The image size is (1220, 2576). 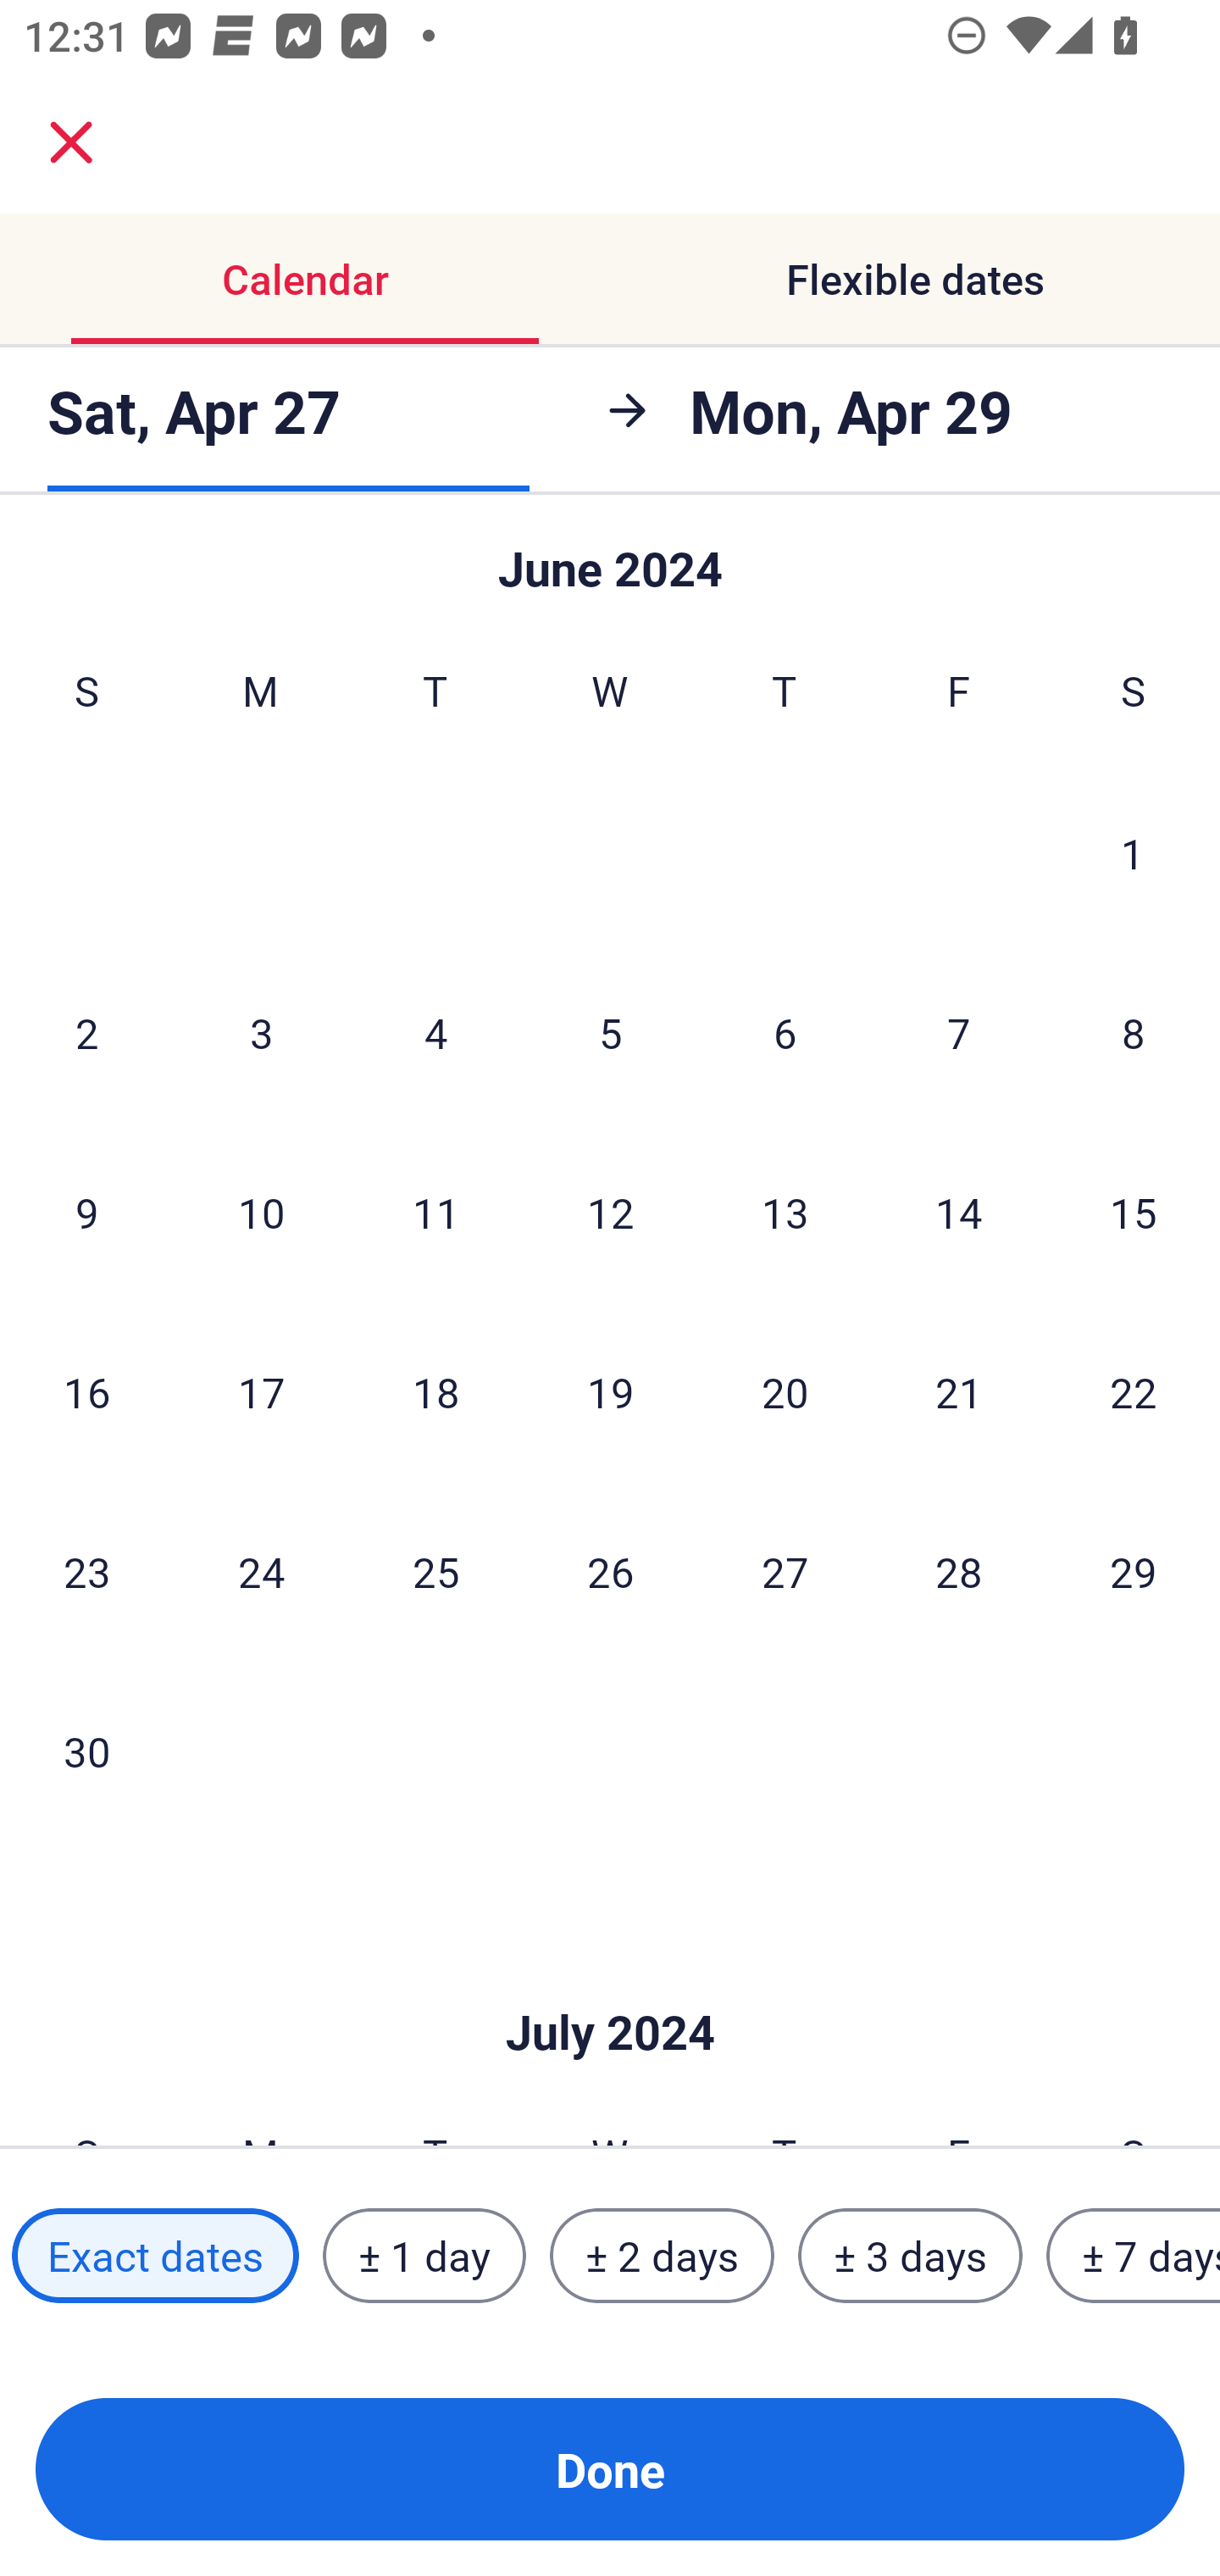 What do you see at coordinates (1134, 1391) in the screenshot?
I see `22 Saturday, June 22, 2024` at bounding box center [1134, 1391].